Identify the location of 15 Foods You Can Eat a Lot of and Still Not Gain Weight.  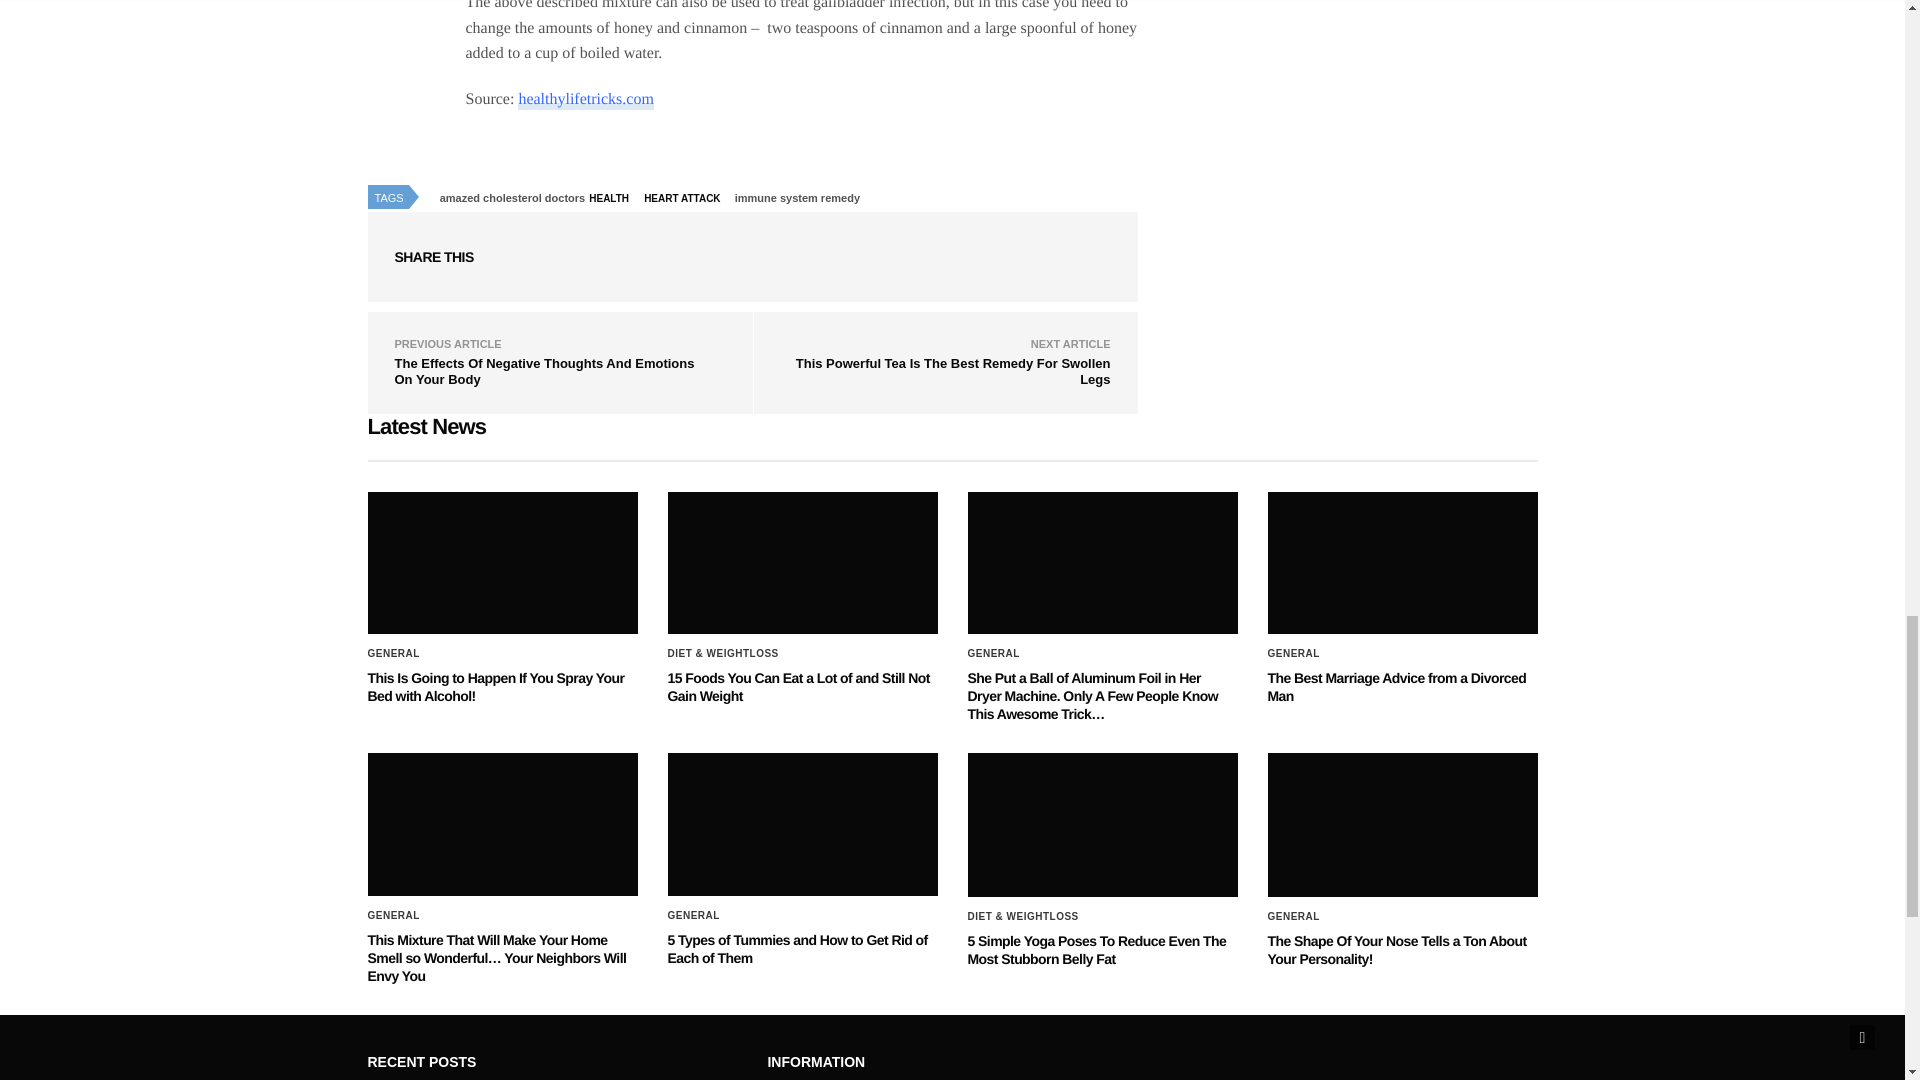
(803, 562).